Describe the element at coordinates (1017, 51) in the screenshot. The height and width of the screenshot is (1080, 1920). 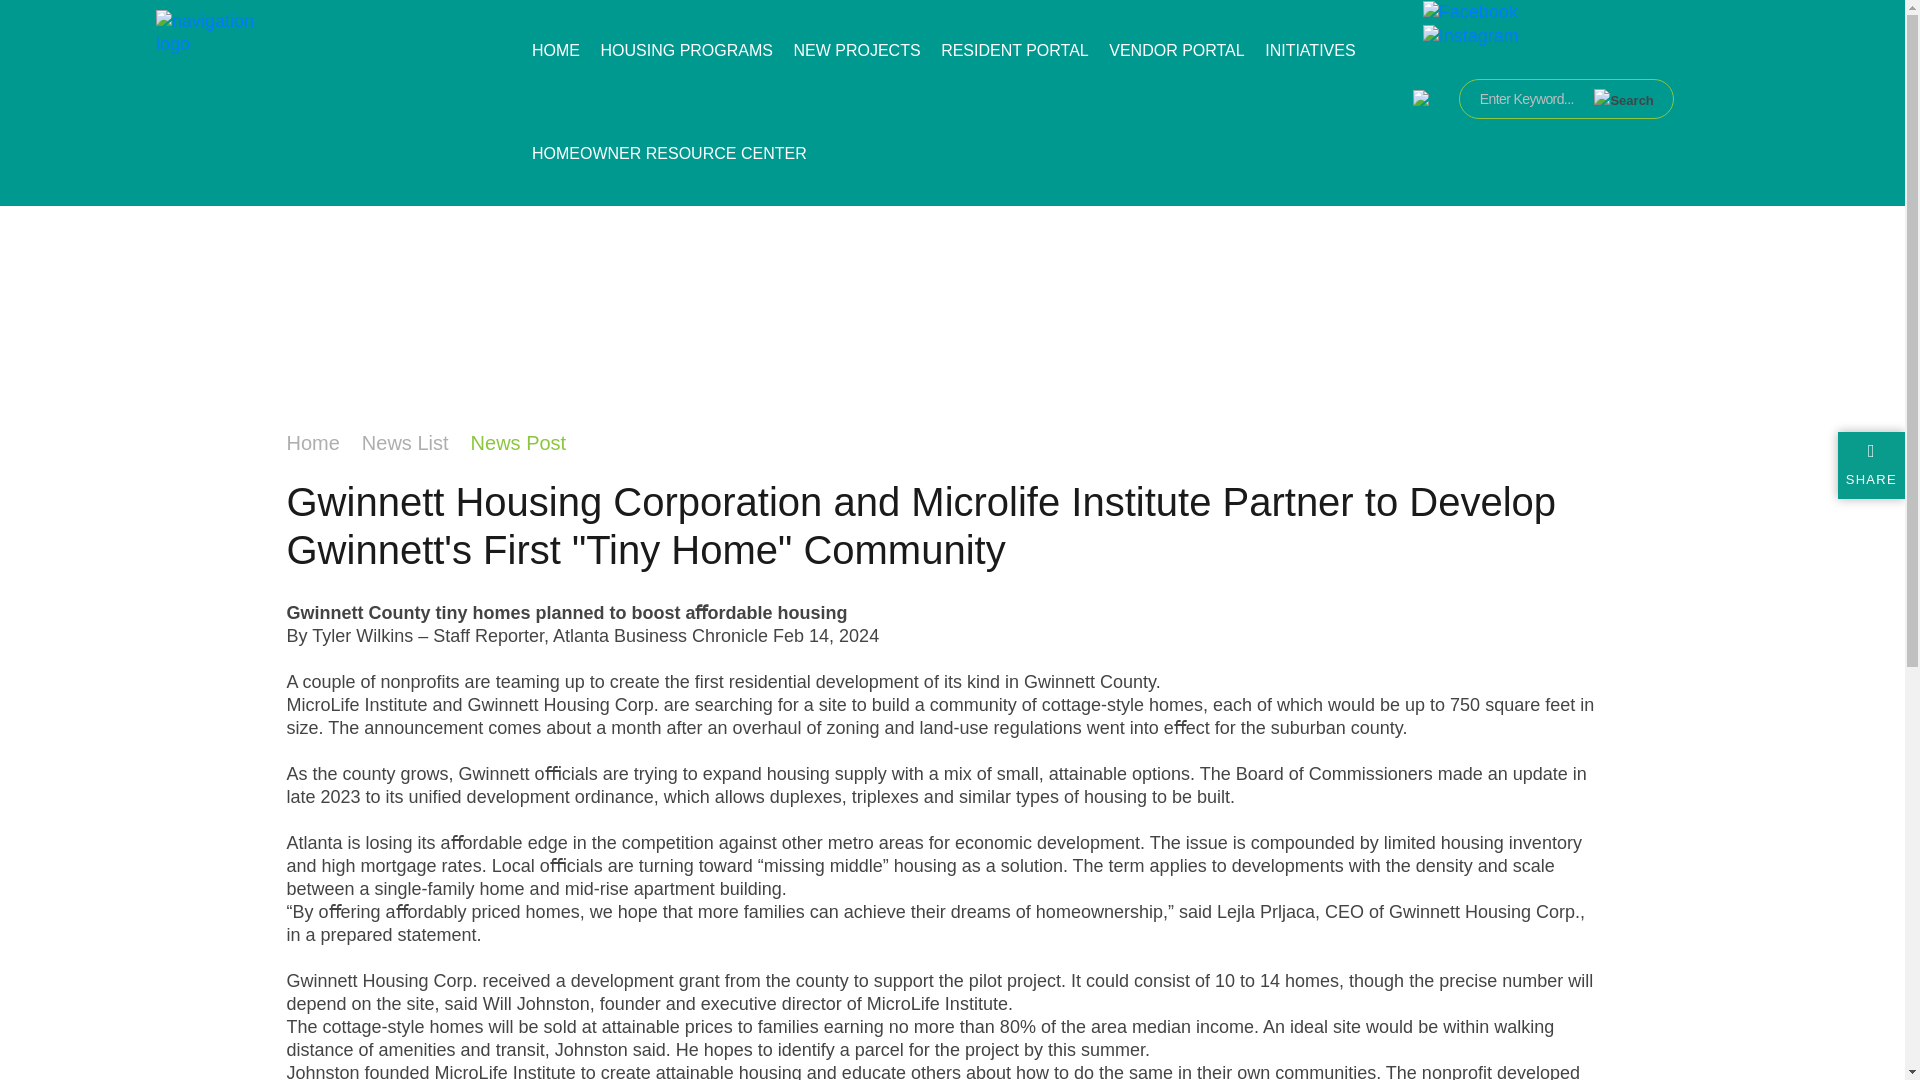
I see `RESIDENT PORTAL` at that location.